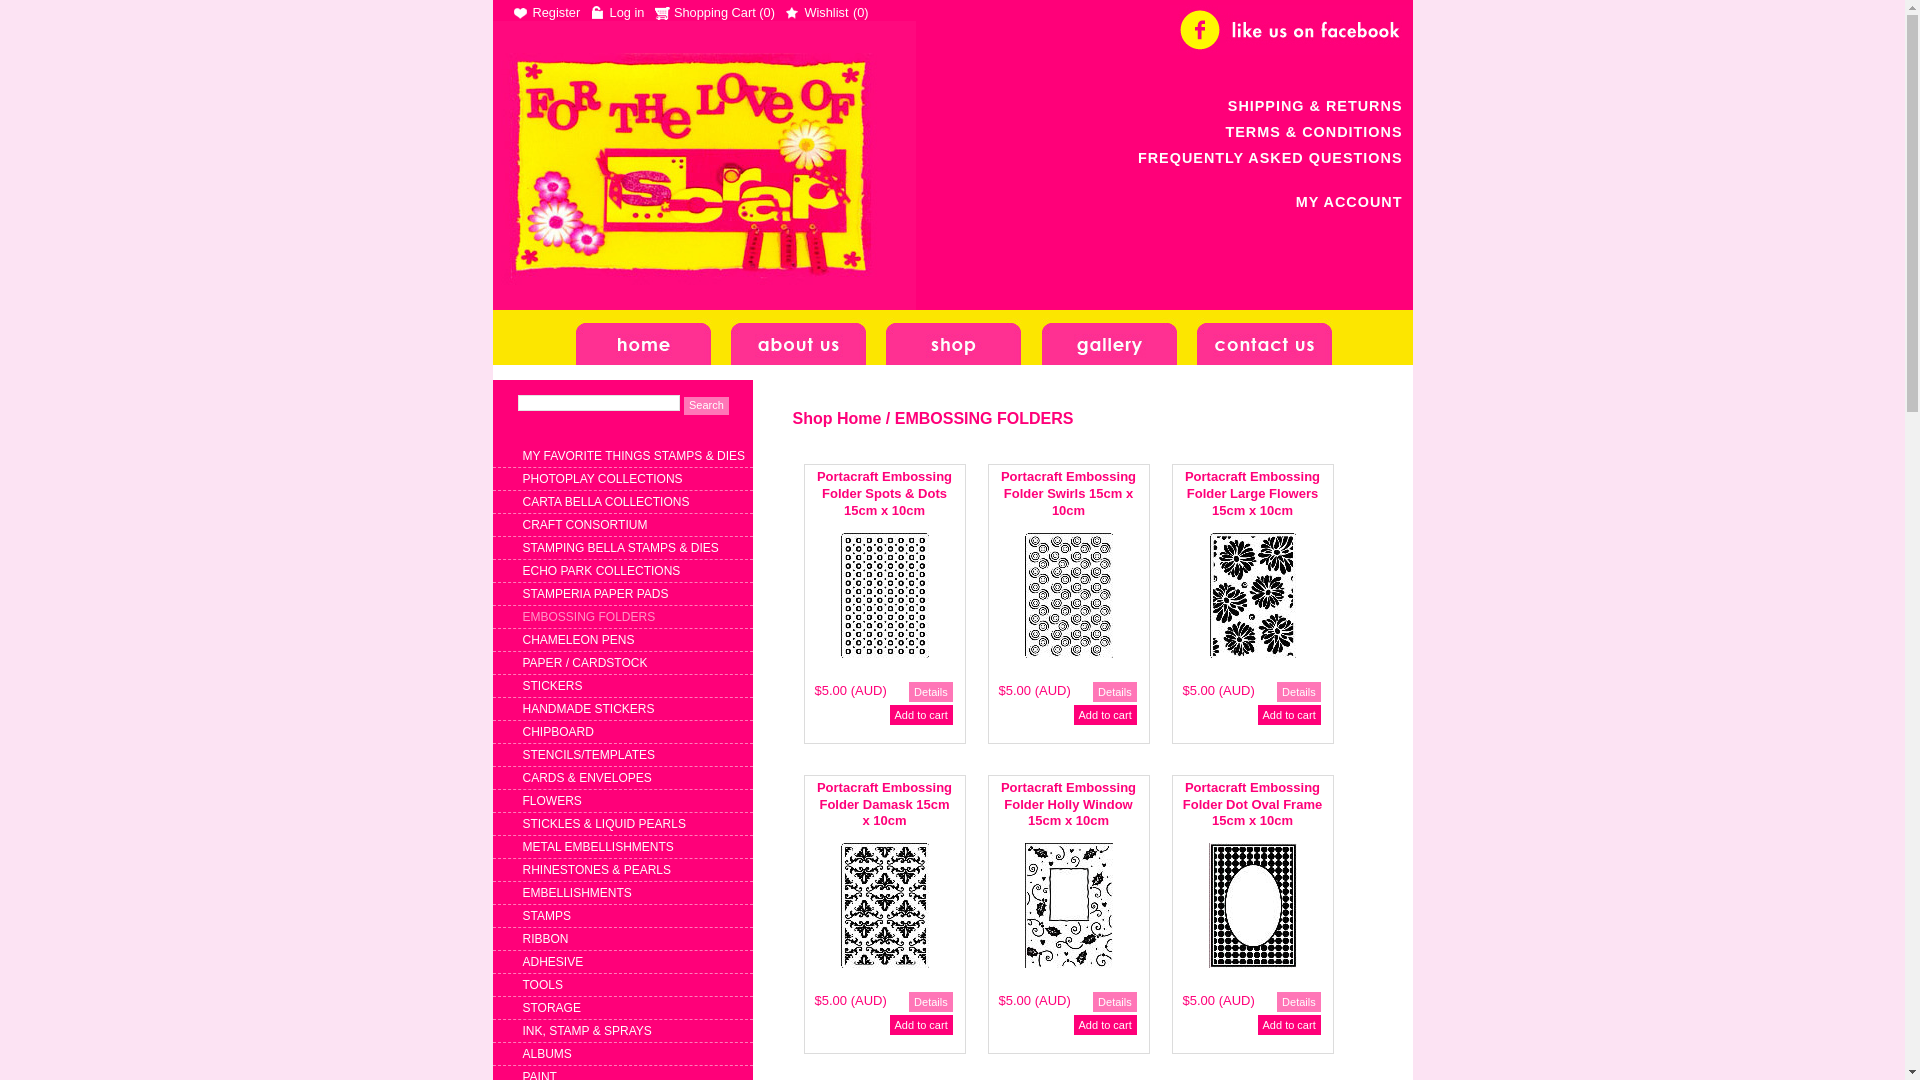 This screenshot has height=1080, width=1920. What do you see at coordinates (703, 166) in the screenshot?
I see ` ` at bounding box center [703, 166].